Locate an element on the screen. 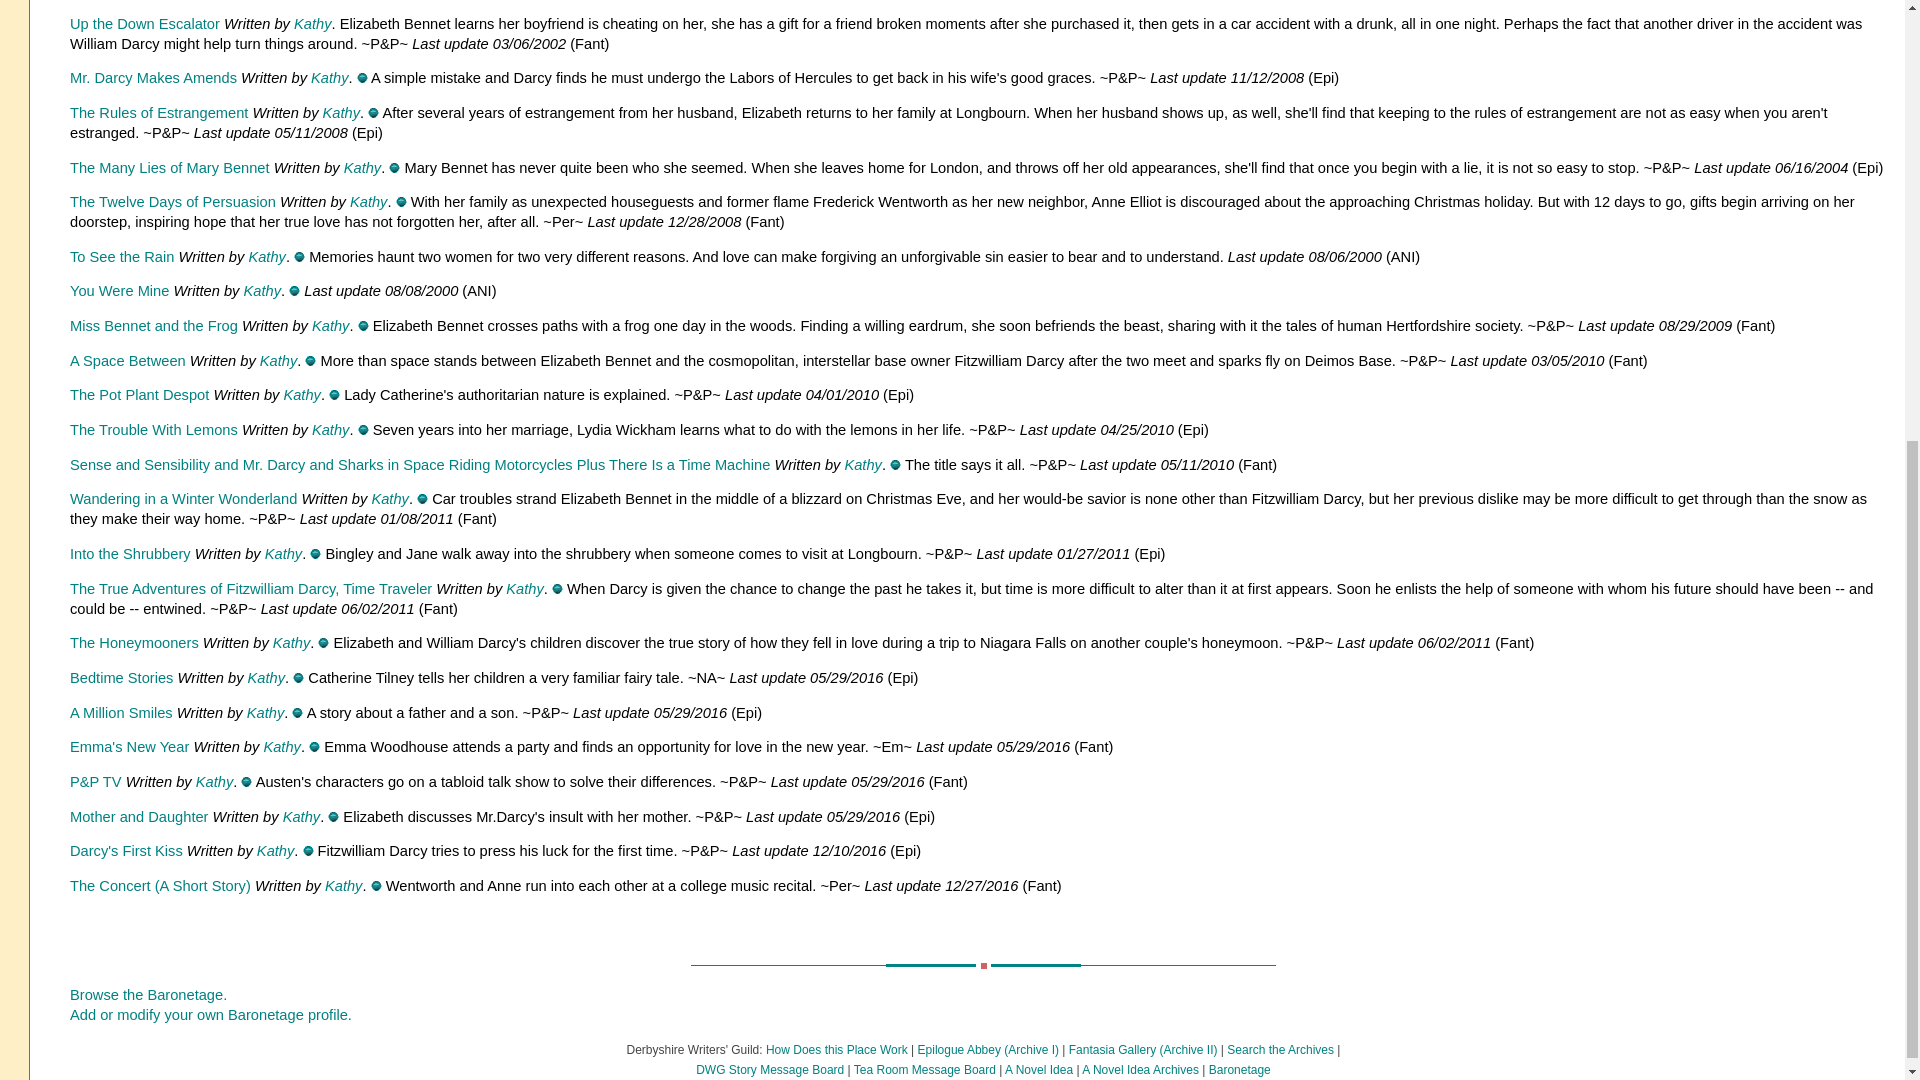 Image resolution: width=1920 pixels, height=1080 pixels. Kathy is located at coordinates (301, 394).